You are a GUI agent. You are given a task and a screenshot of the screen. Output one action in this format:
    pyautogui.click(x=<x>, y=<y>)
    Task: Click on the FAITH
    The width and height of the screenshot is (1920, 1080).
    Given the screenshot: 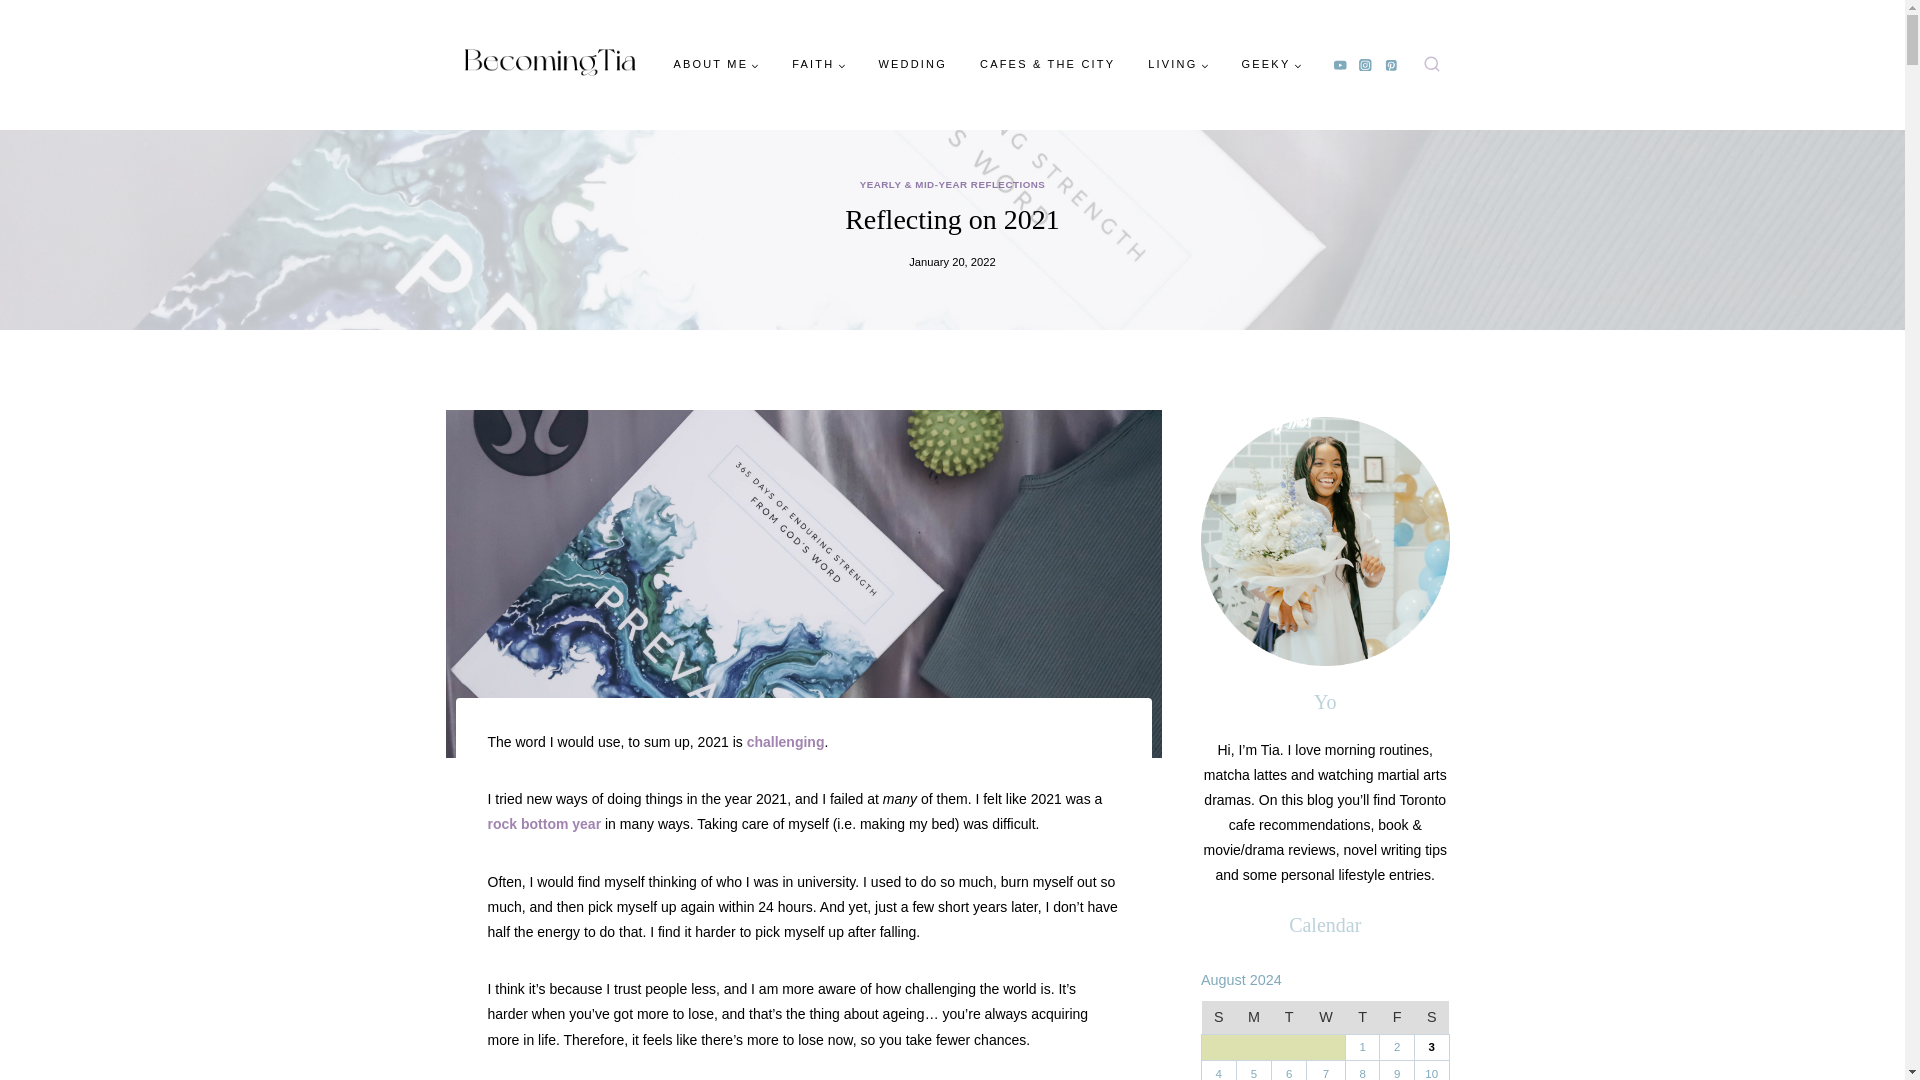 What is the action you would take?
    pyautogui.click(x=818, y=64)
    